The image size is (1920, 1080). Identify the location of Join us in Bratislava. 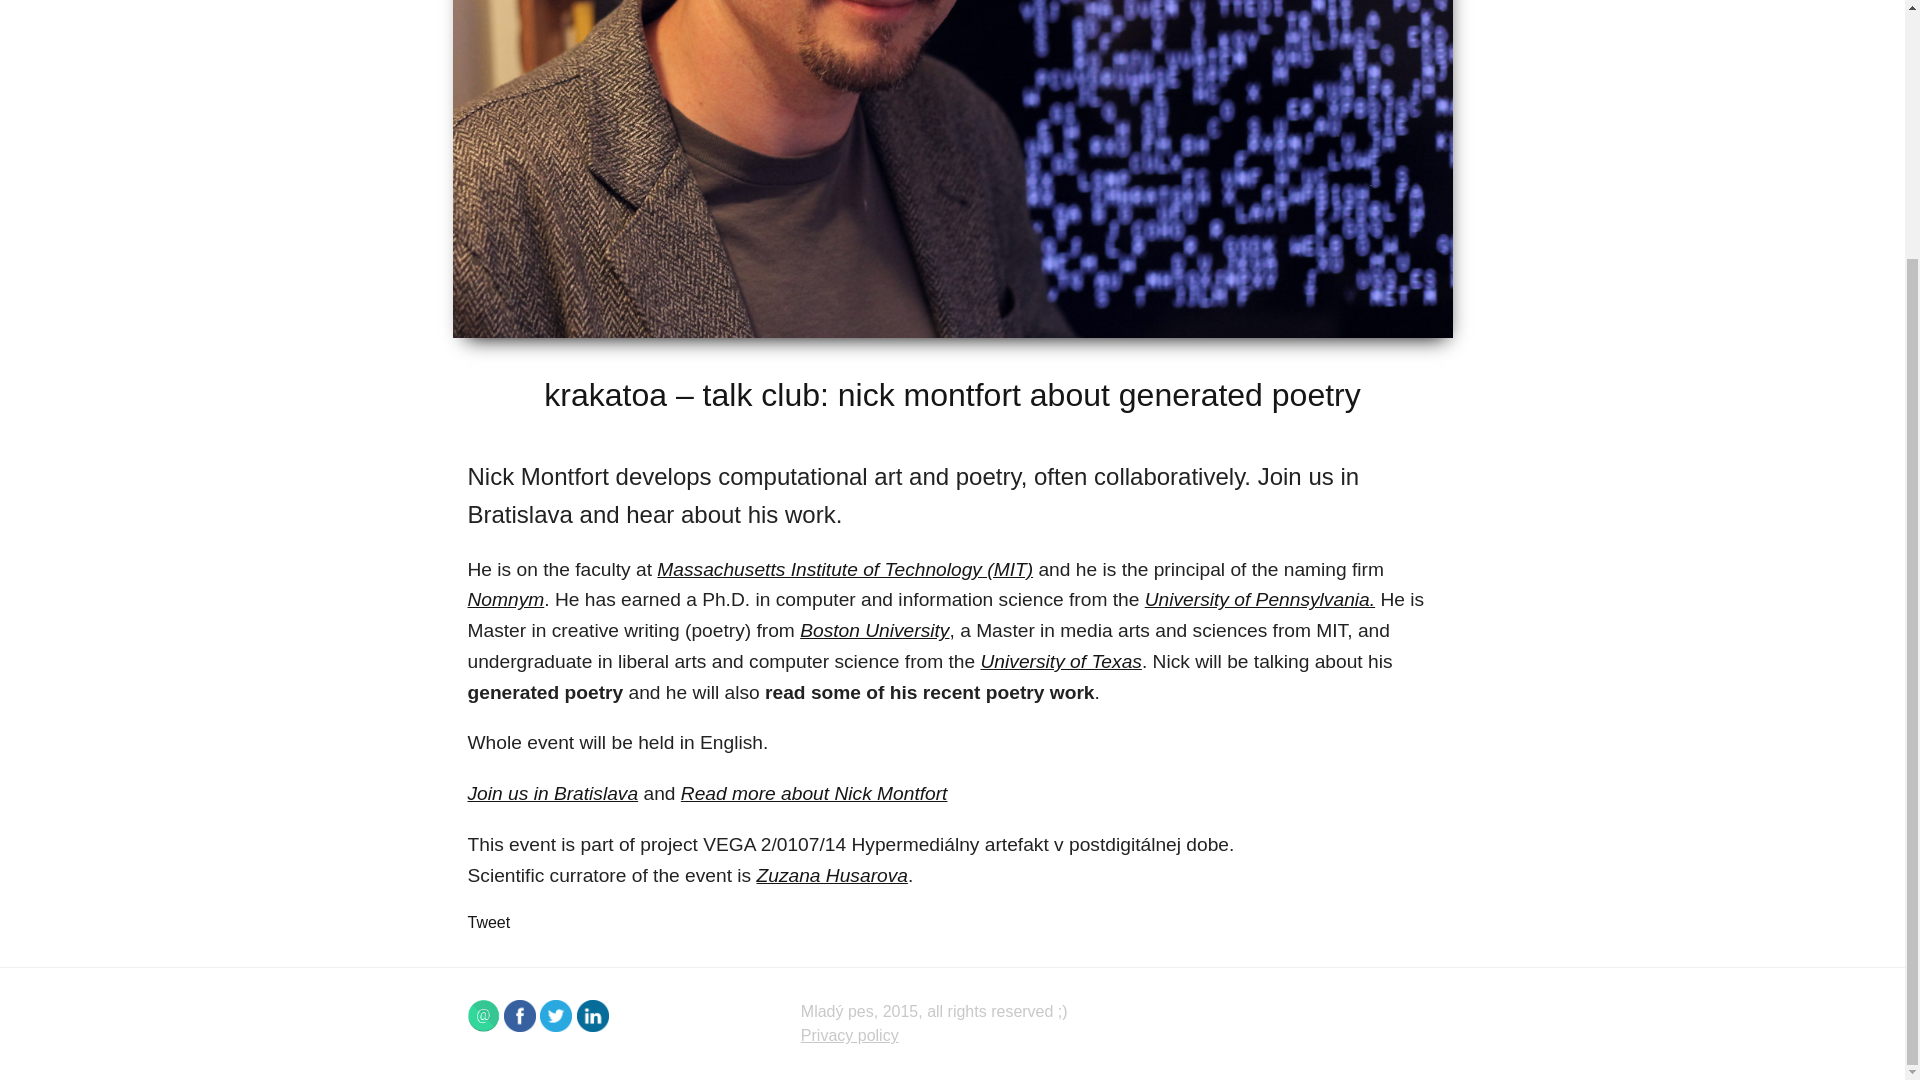
(554, 793).